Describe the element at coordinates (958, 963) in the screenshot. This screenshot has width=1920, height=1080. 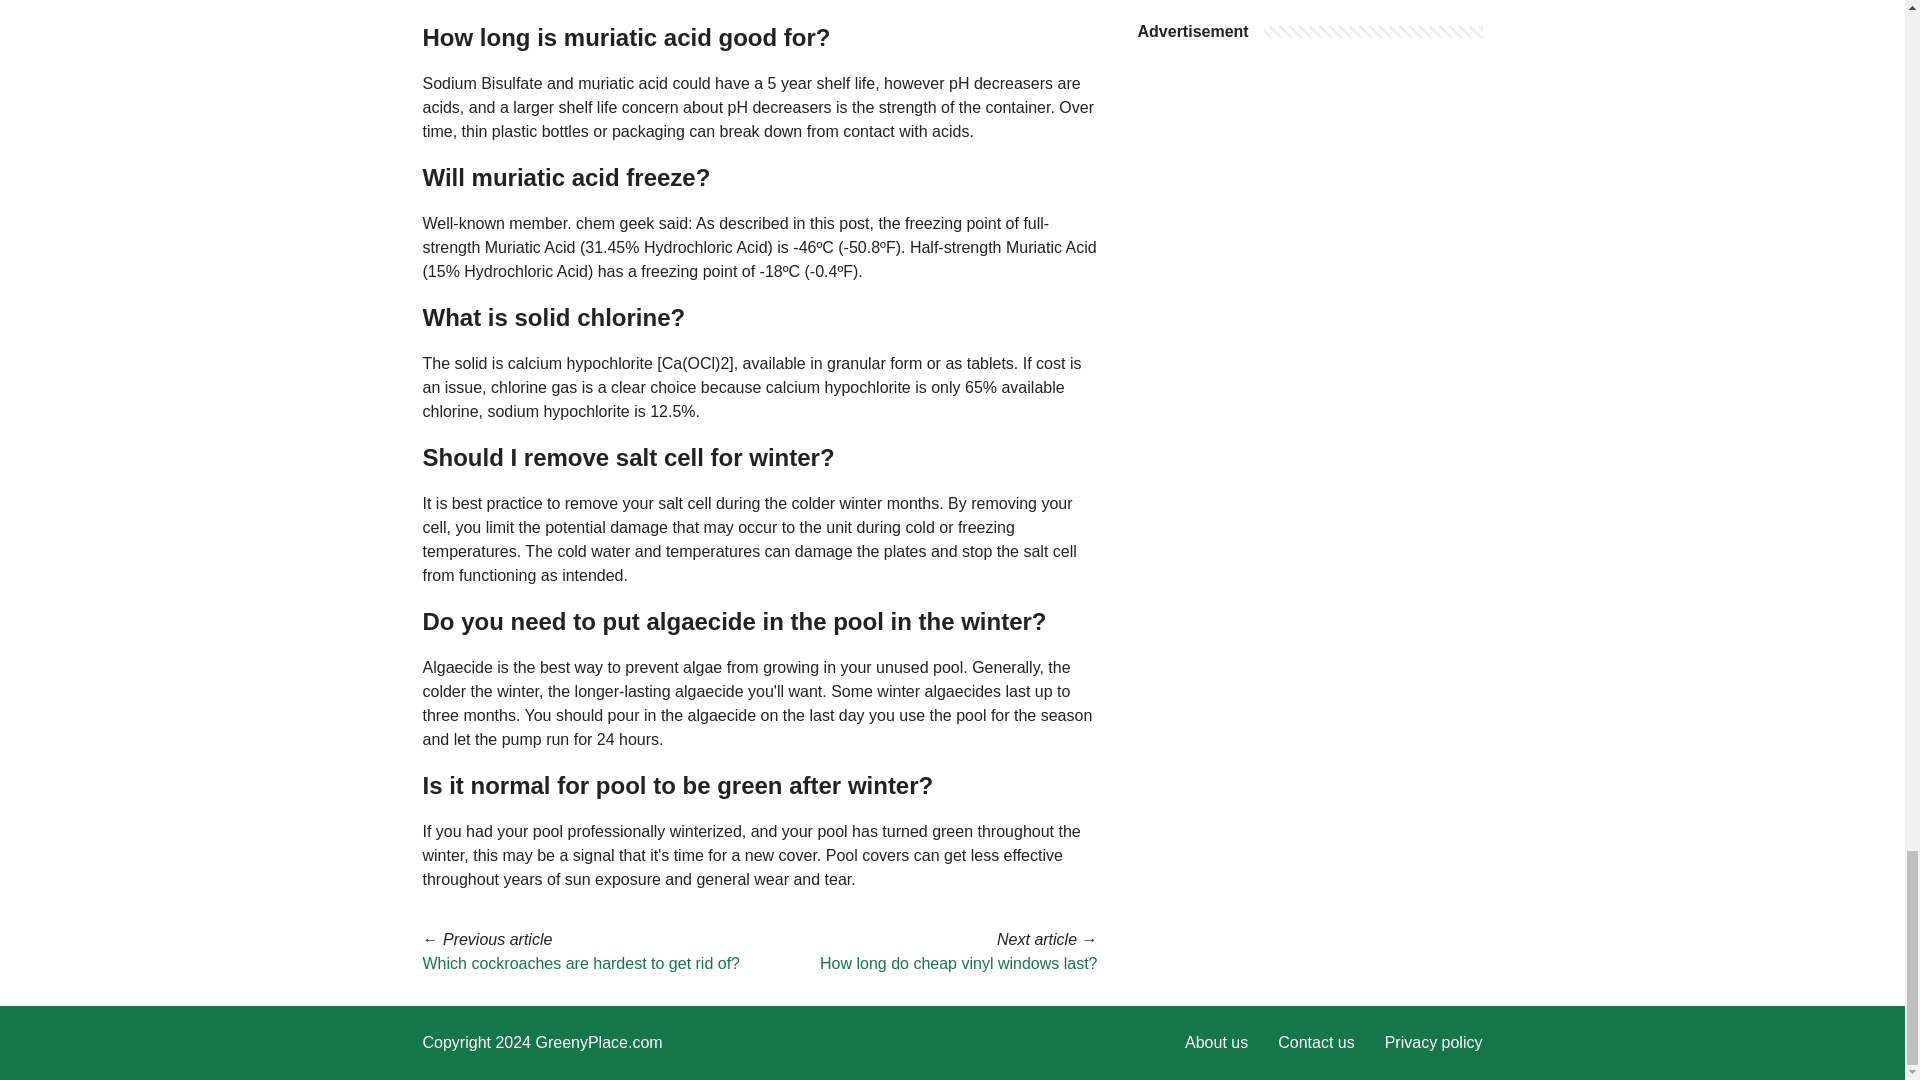
I see `How long do cheap vinyl windows last?` at that location.